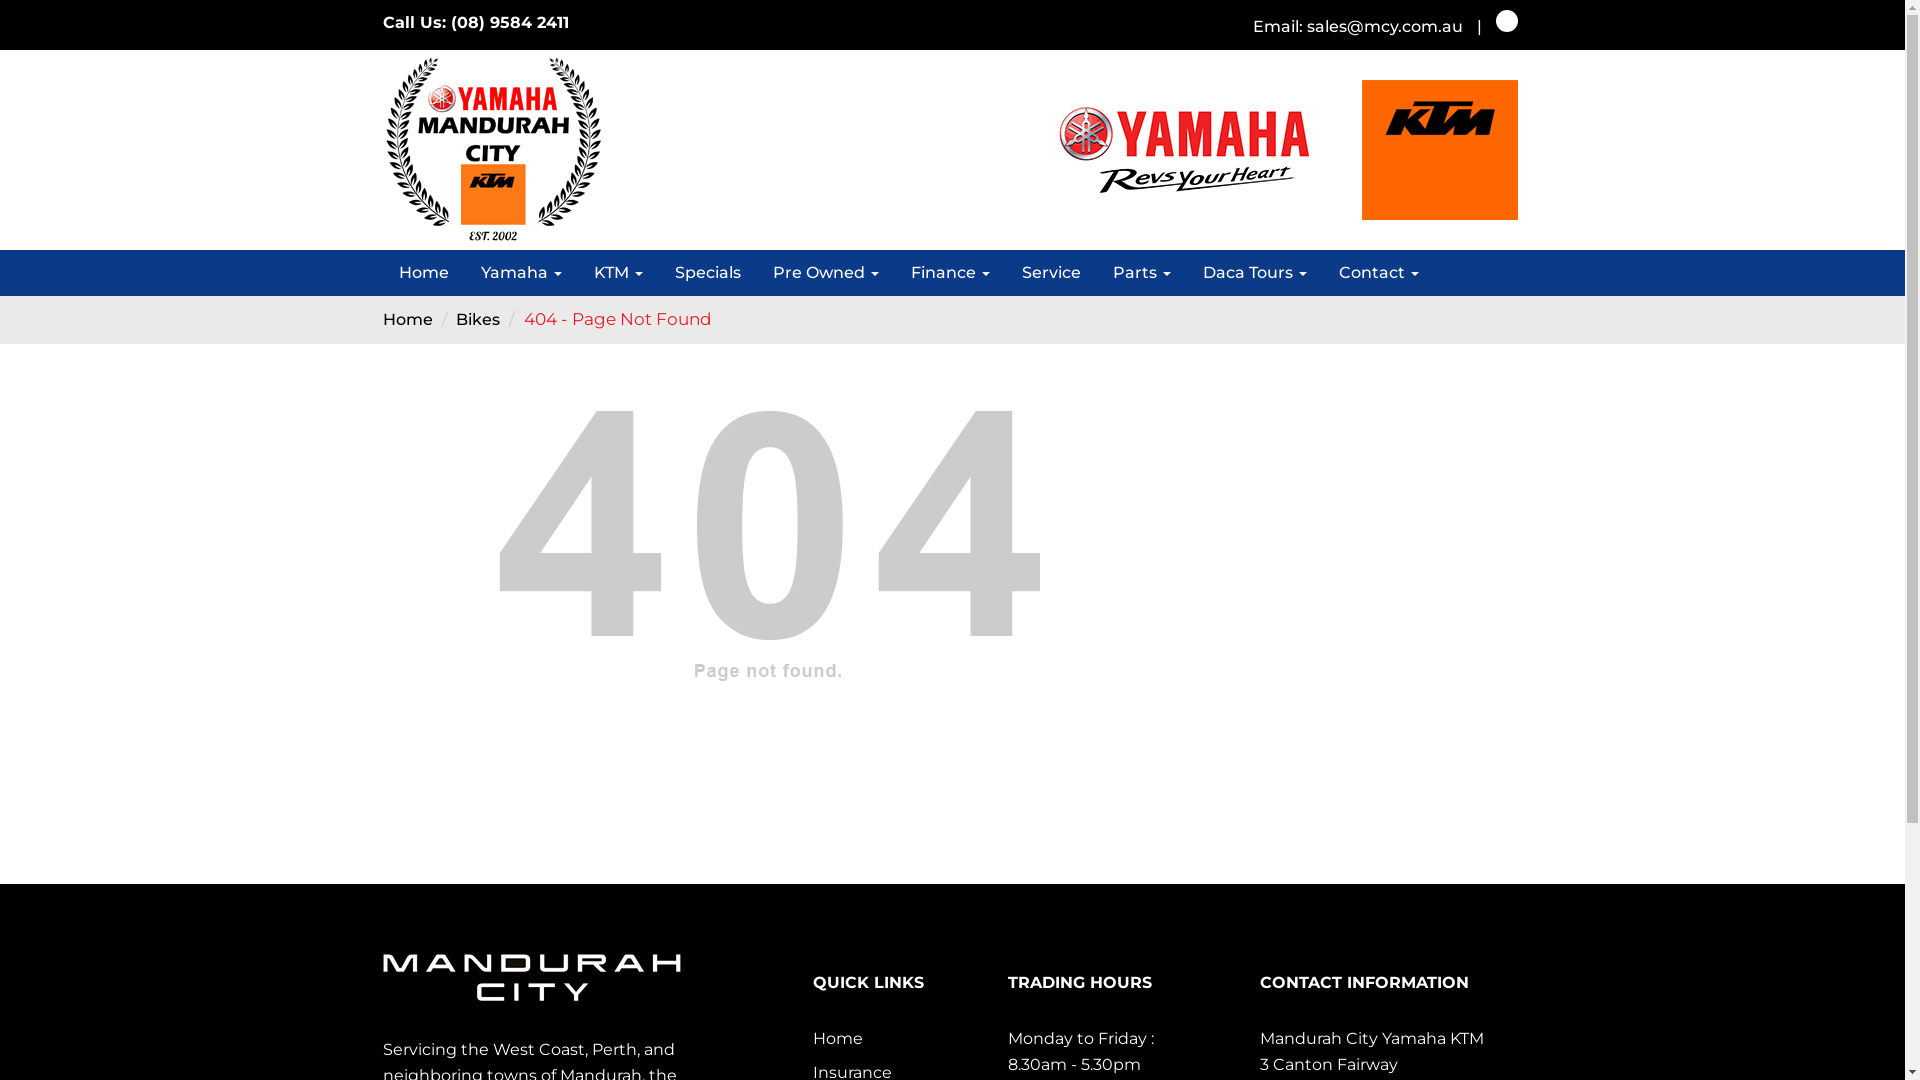 The width and height of the screenshot is (1920, 1080). What do you see at coordinates (825, 273) in the screenshot?
I see `Pre Owned` at bounding box center [825, 273].